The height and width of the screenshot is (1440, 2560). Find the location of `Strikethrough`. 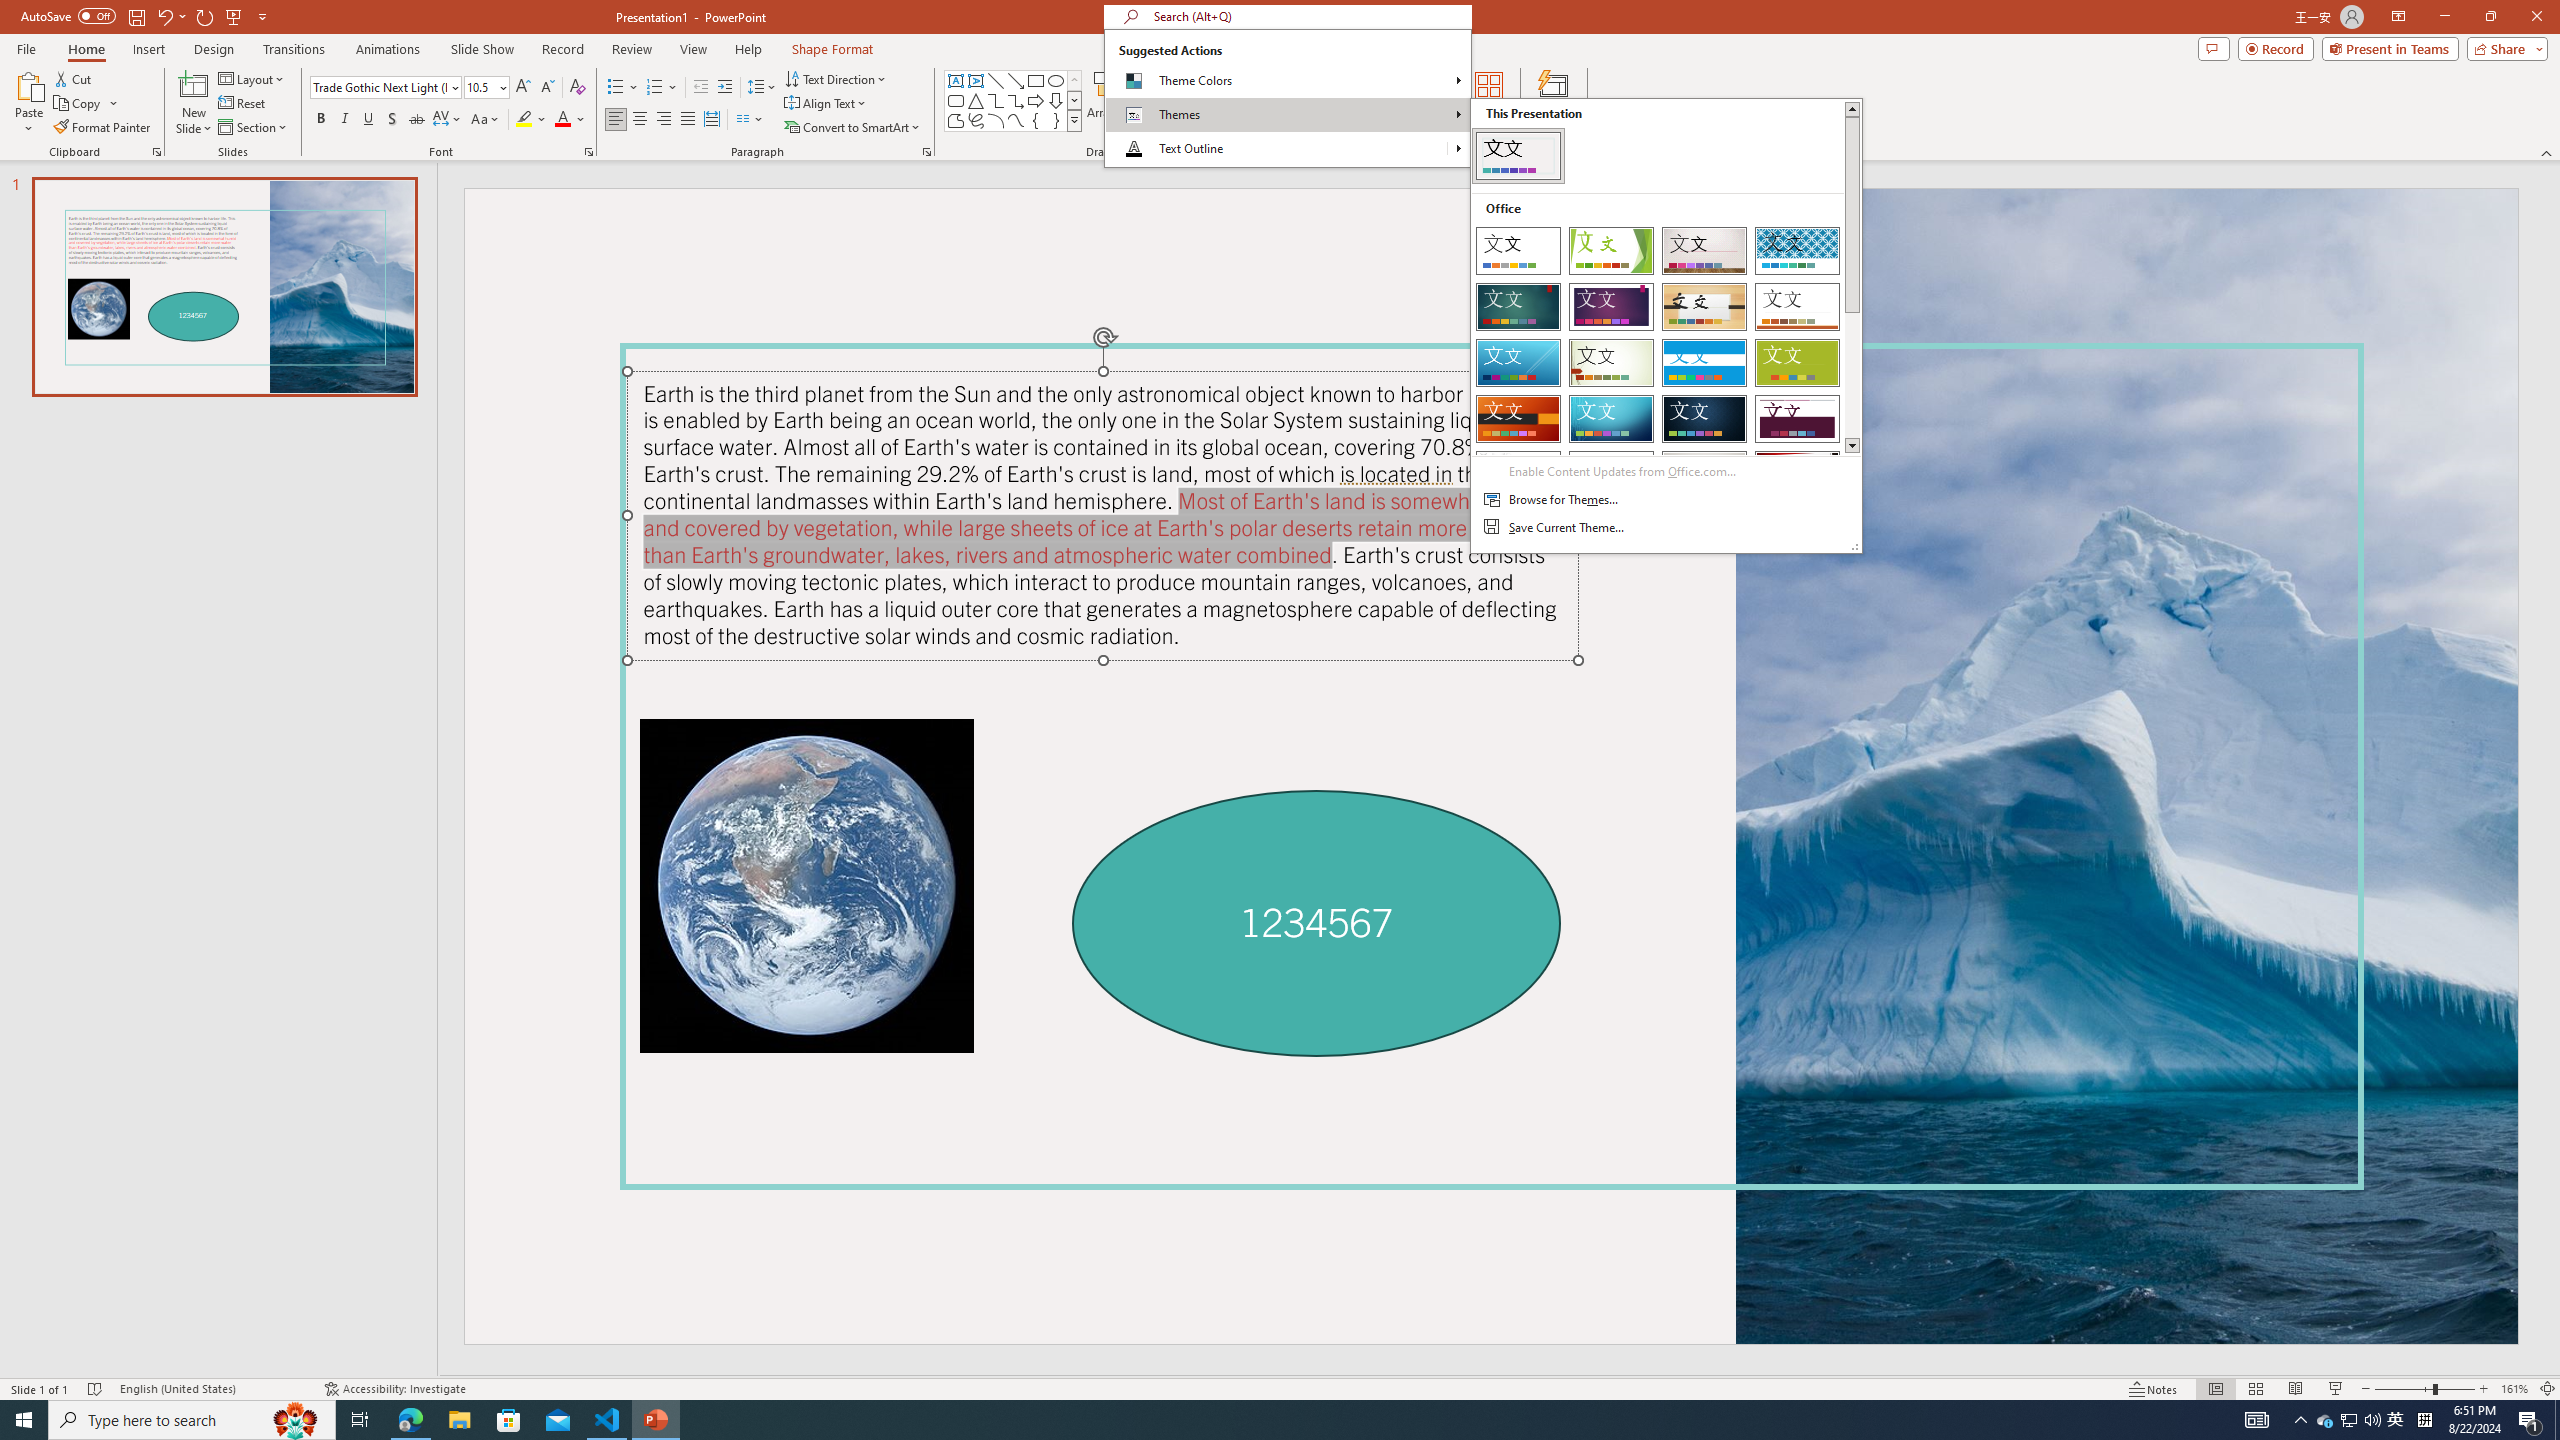

Strikethrough is located at coordinates (417, 120).